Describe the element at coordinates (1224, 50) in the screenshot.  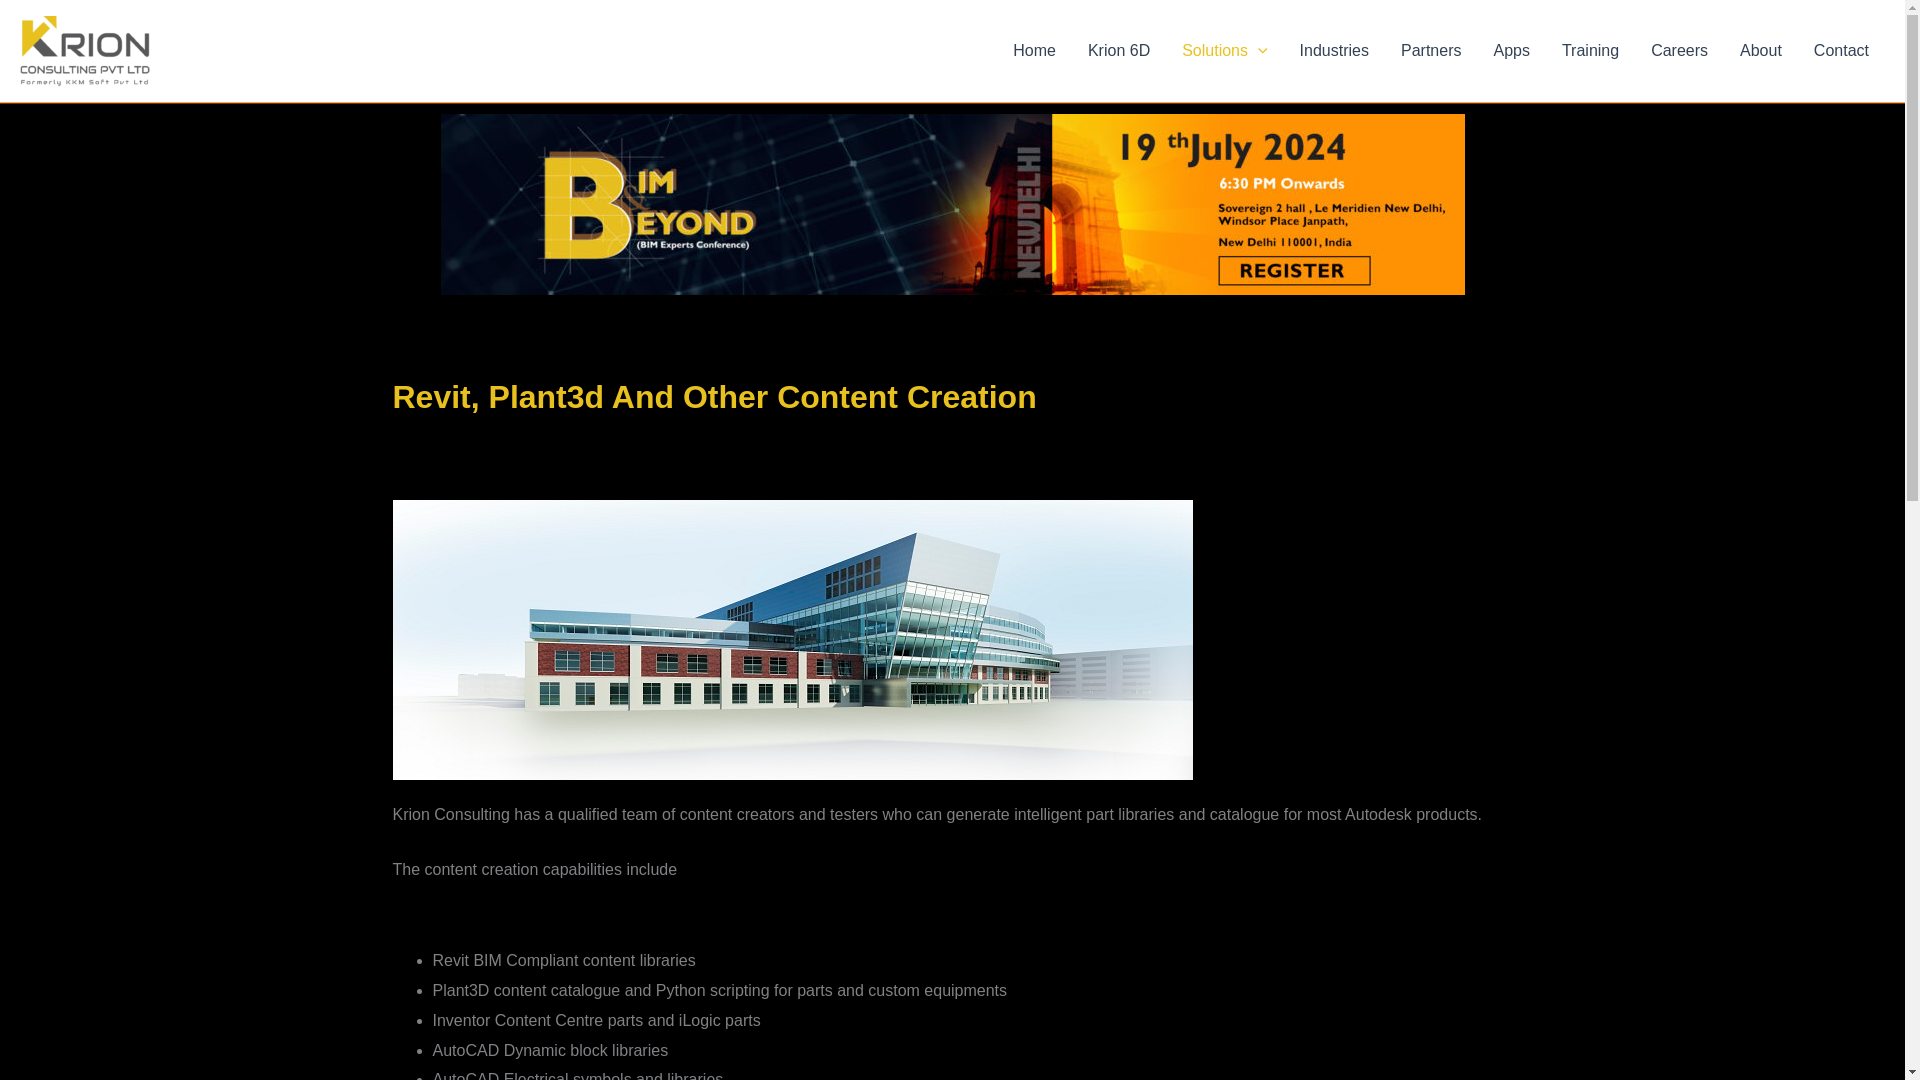
I see `Solutions` at that location.